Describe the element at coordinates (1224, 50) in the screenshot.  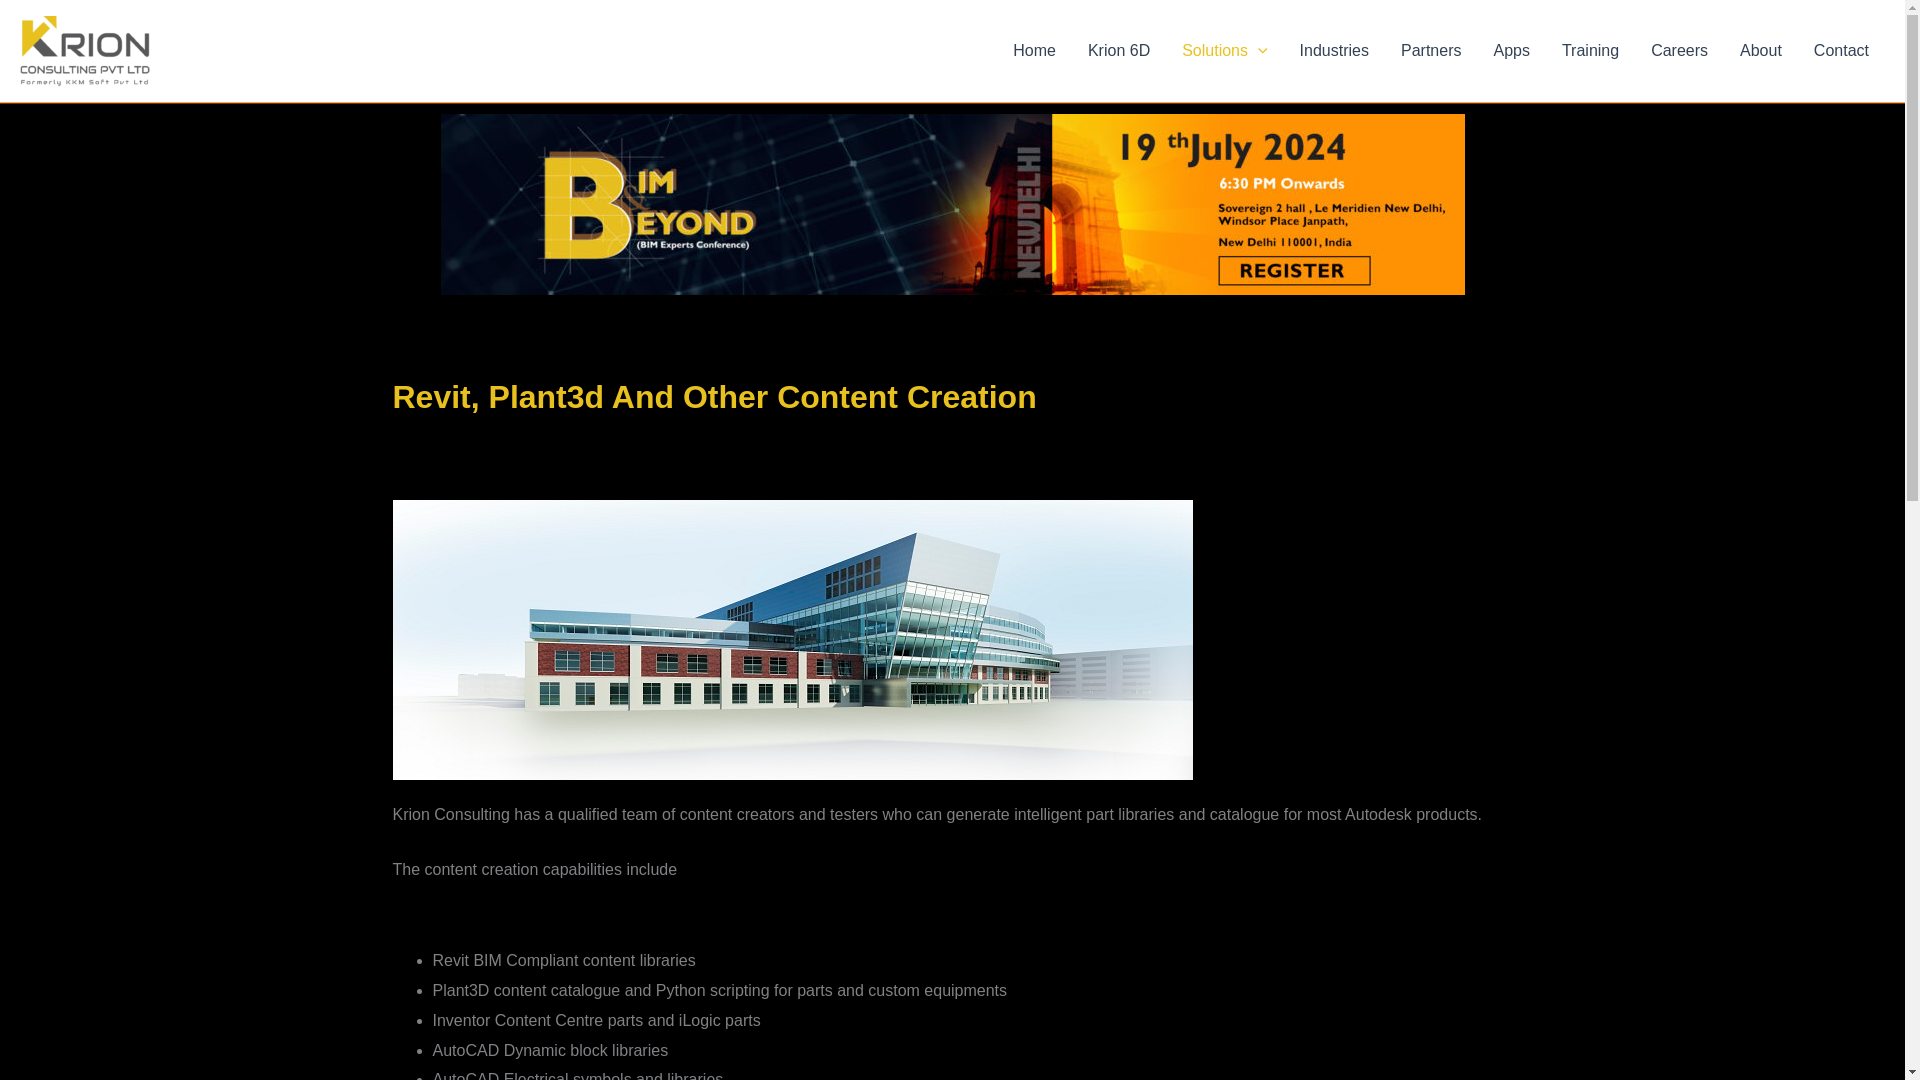
I see `Solutions` at that location.